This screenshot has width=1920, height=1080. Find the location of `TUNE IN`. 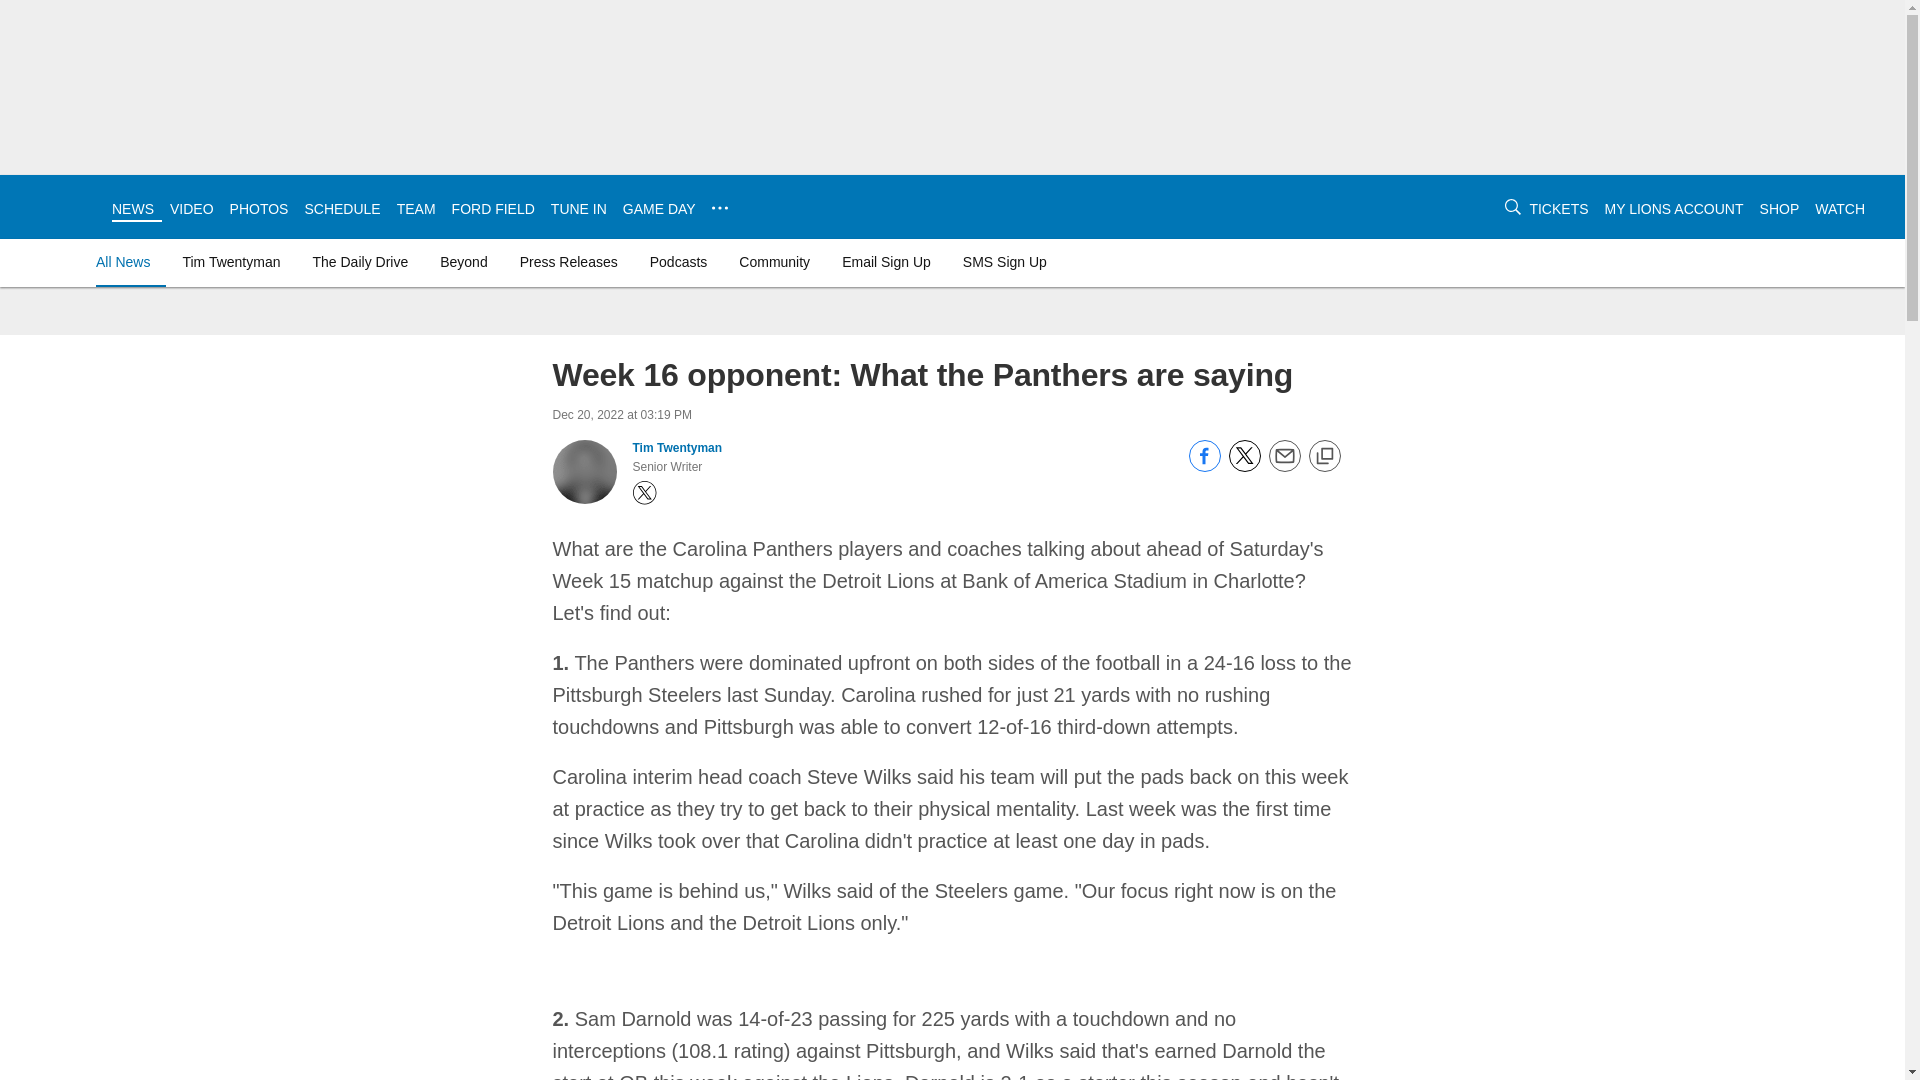

TUNE IN is located at coordinates (578, 208).